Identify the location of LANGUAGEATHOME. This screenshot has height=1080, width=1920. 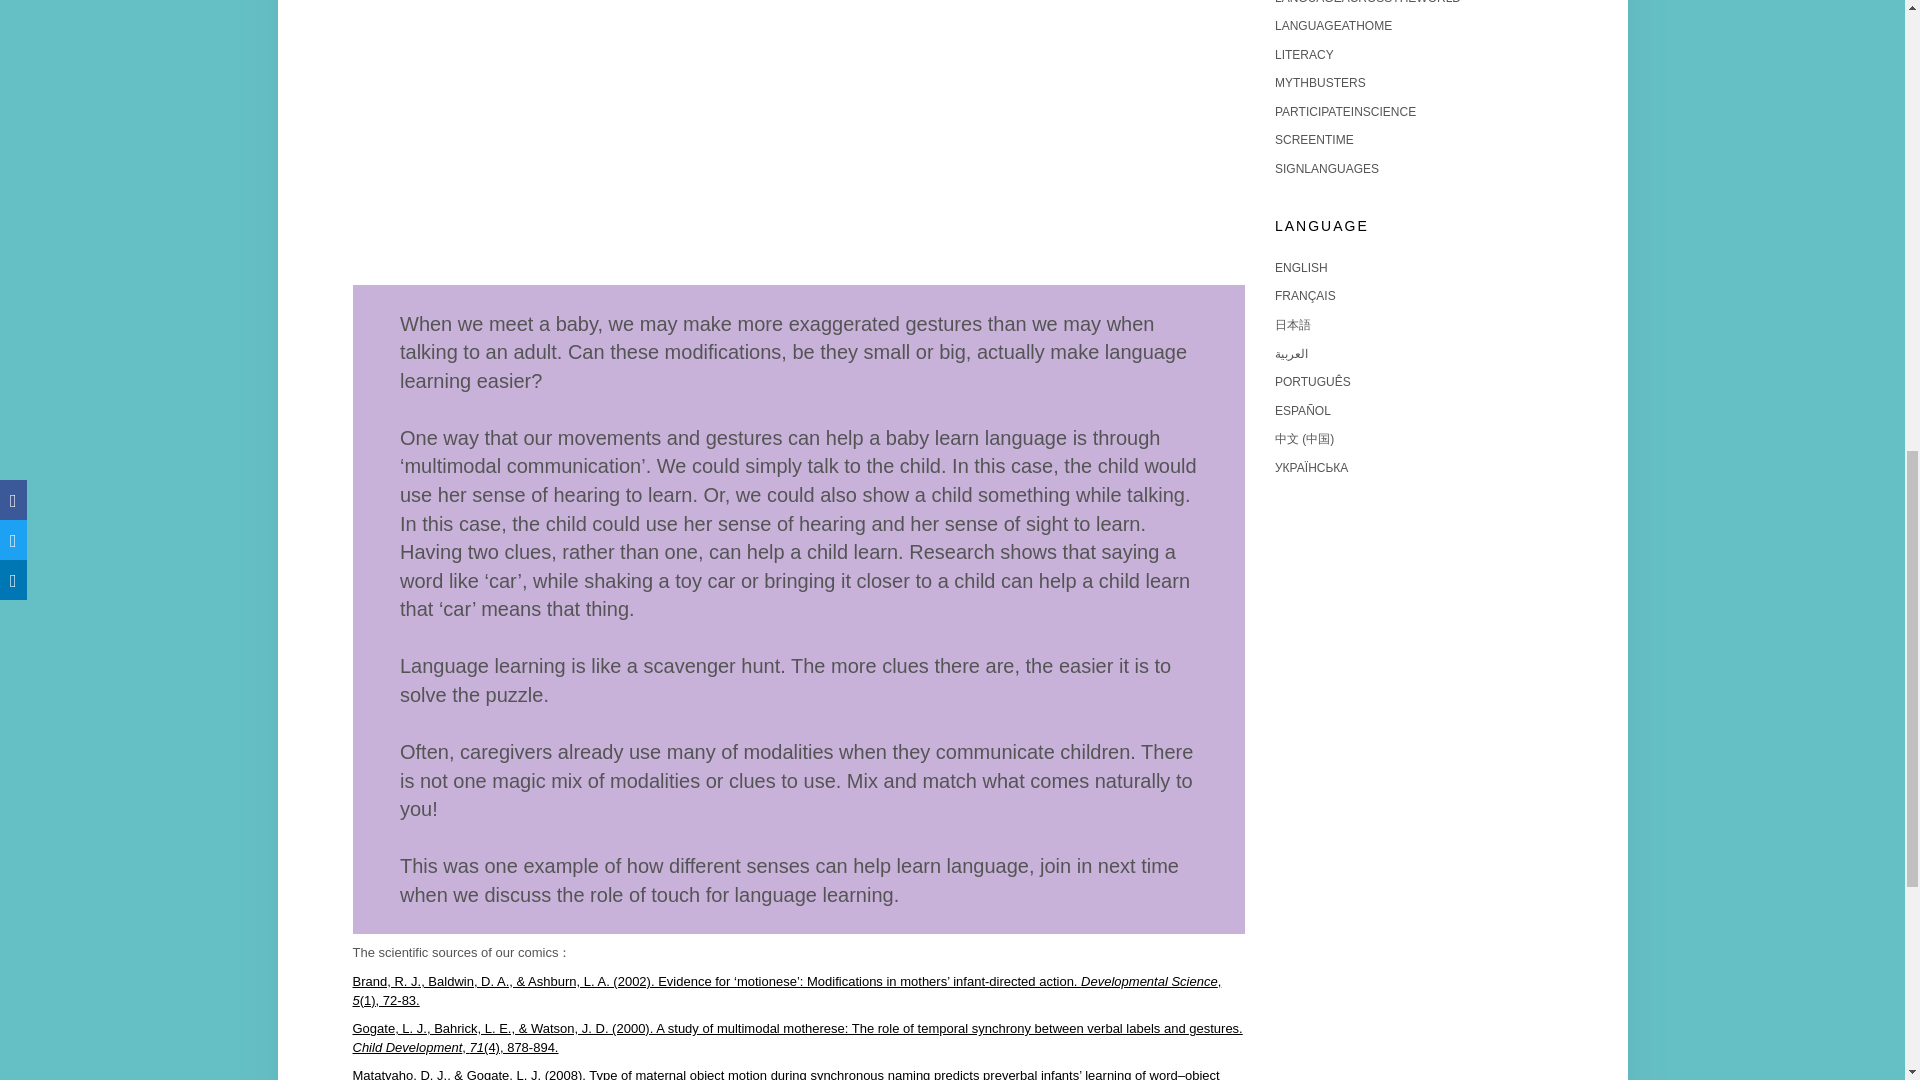
(1333, 26).